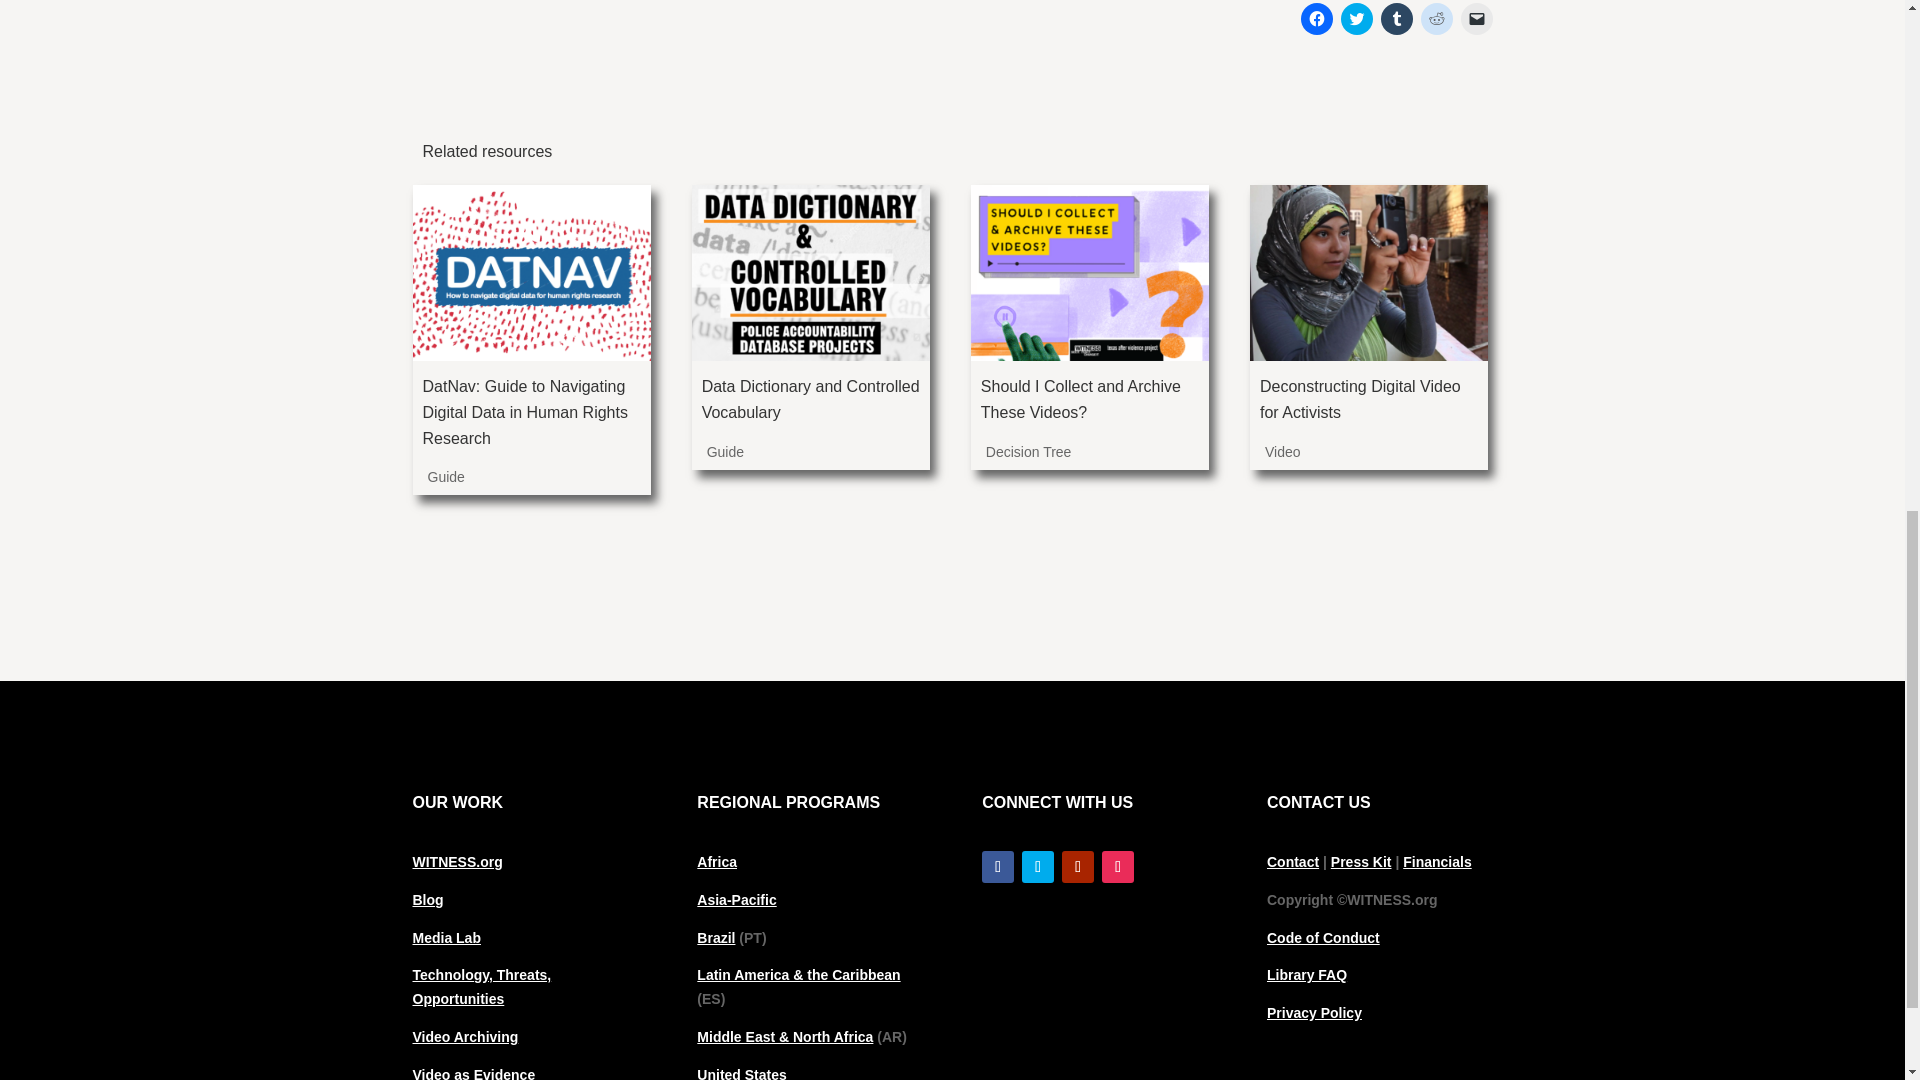 This screenshot has height=1080, width=1920. What do you see at coordinates (1356, 18) in the screenshot?
I see `Click to share on Twitter` at bounding box center [1356, 18].